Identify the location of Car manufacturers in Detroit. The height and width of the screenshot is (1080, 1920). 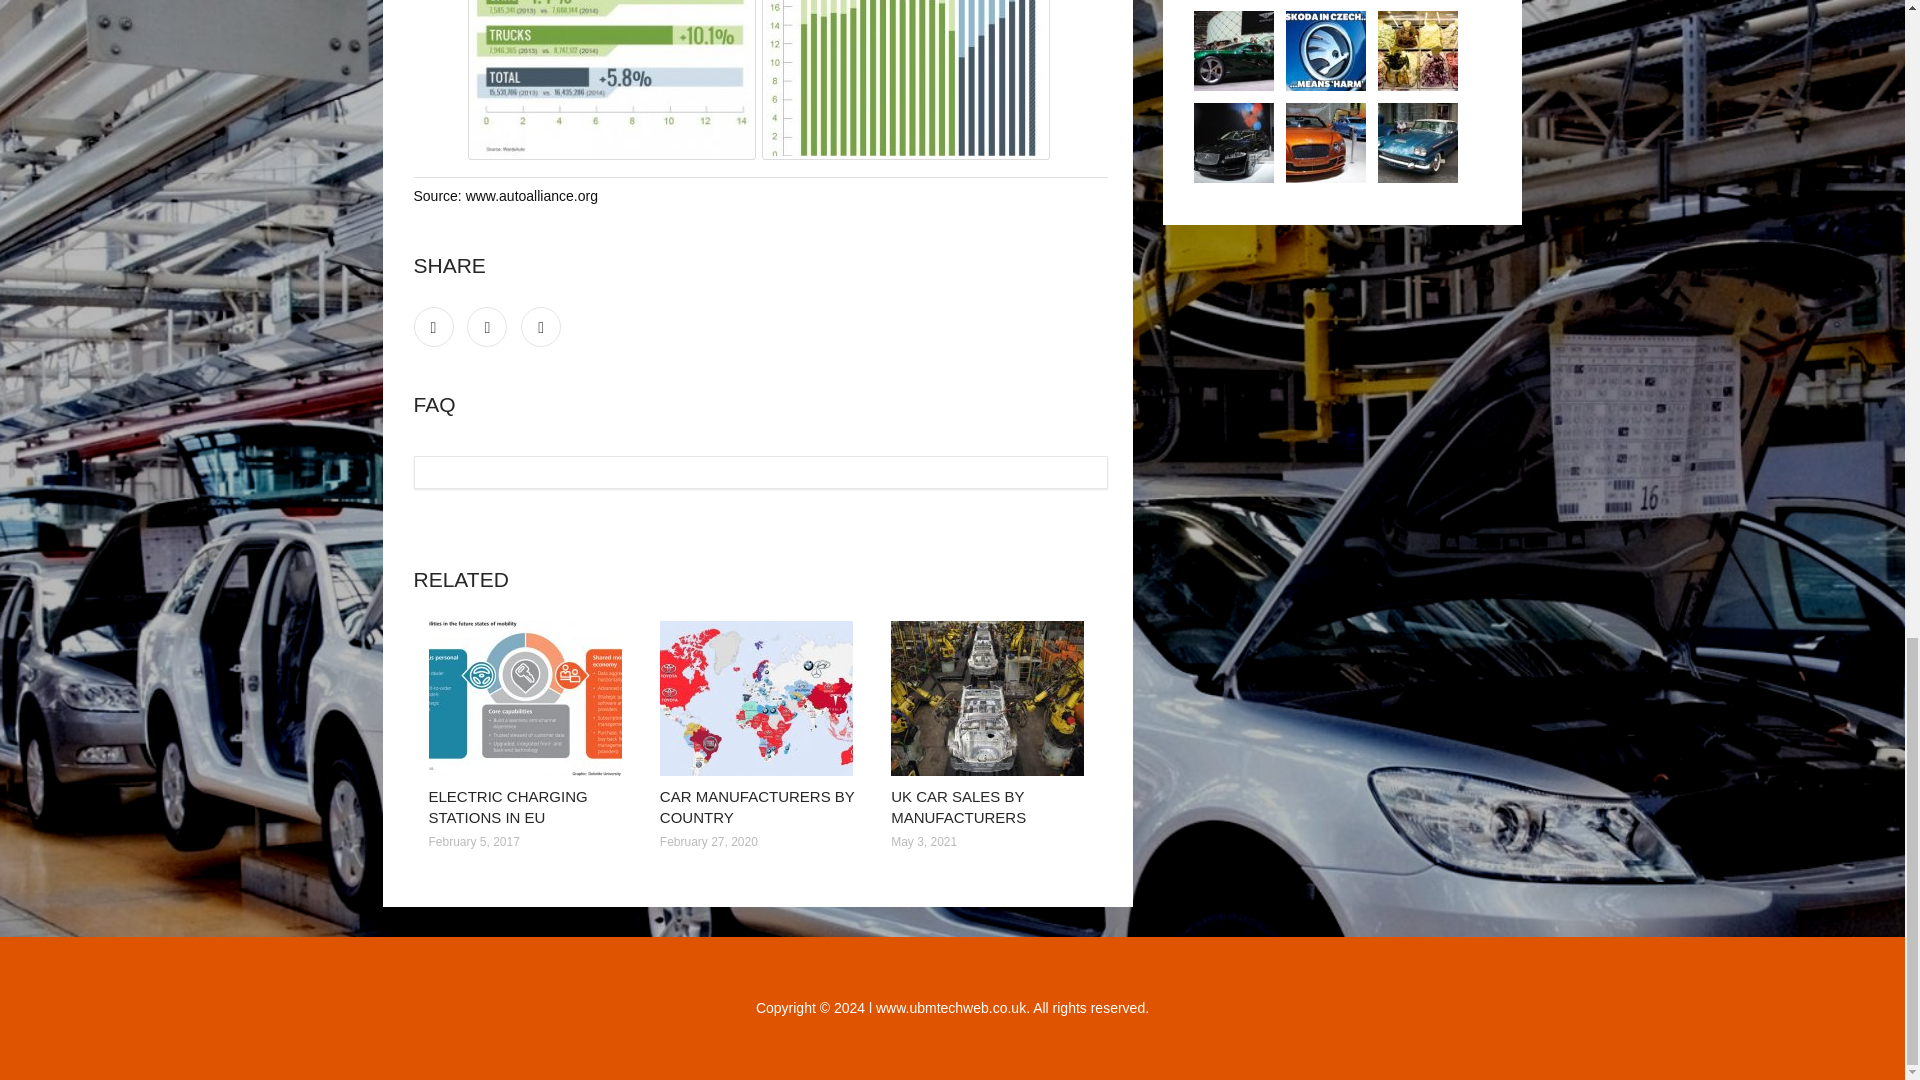
(1418, 142).